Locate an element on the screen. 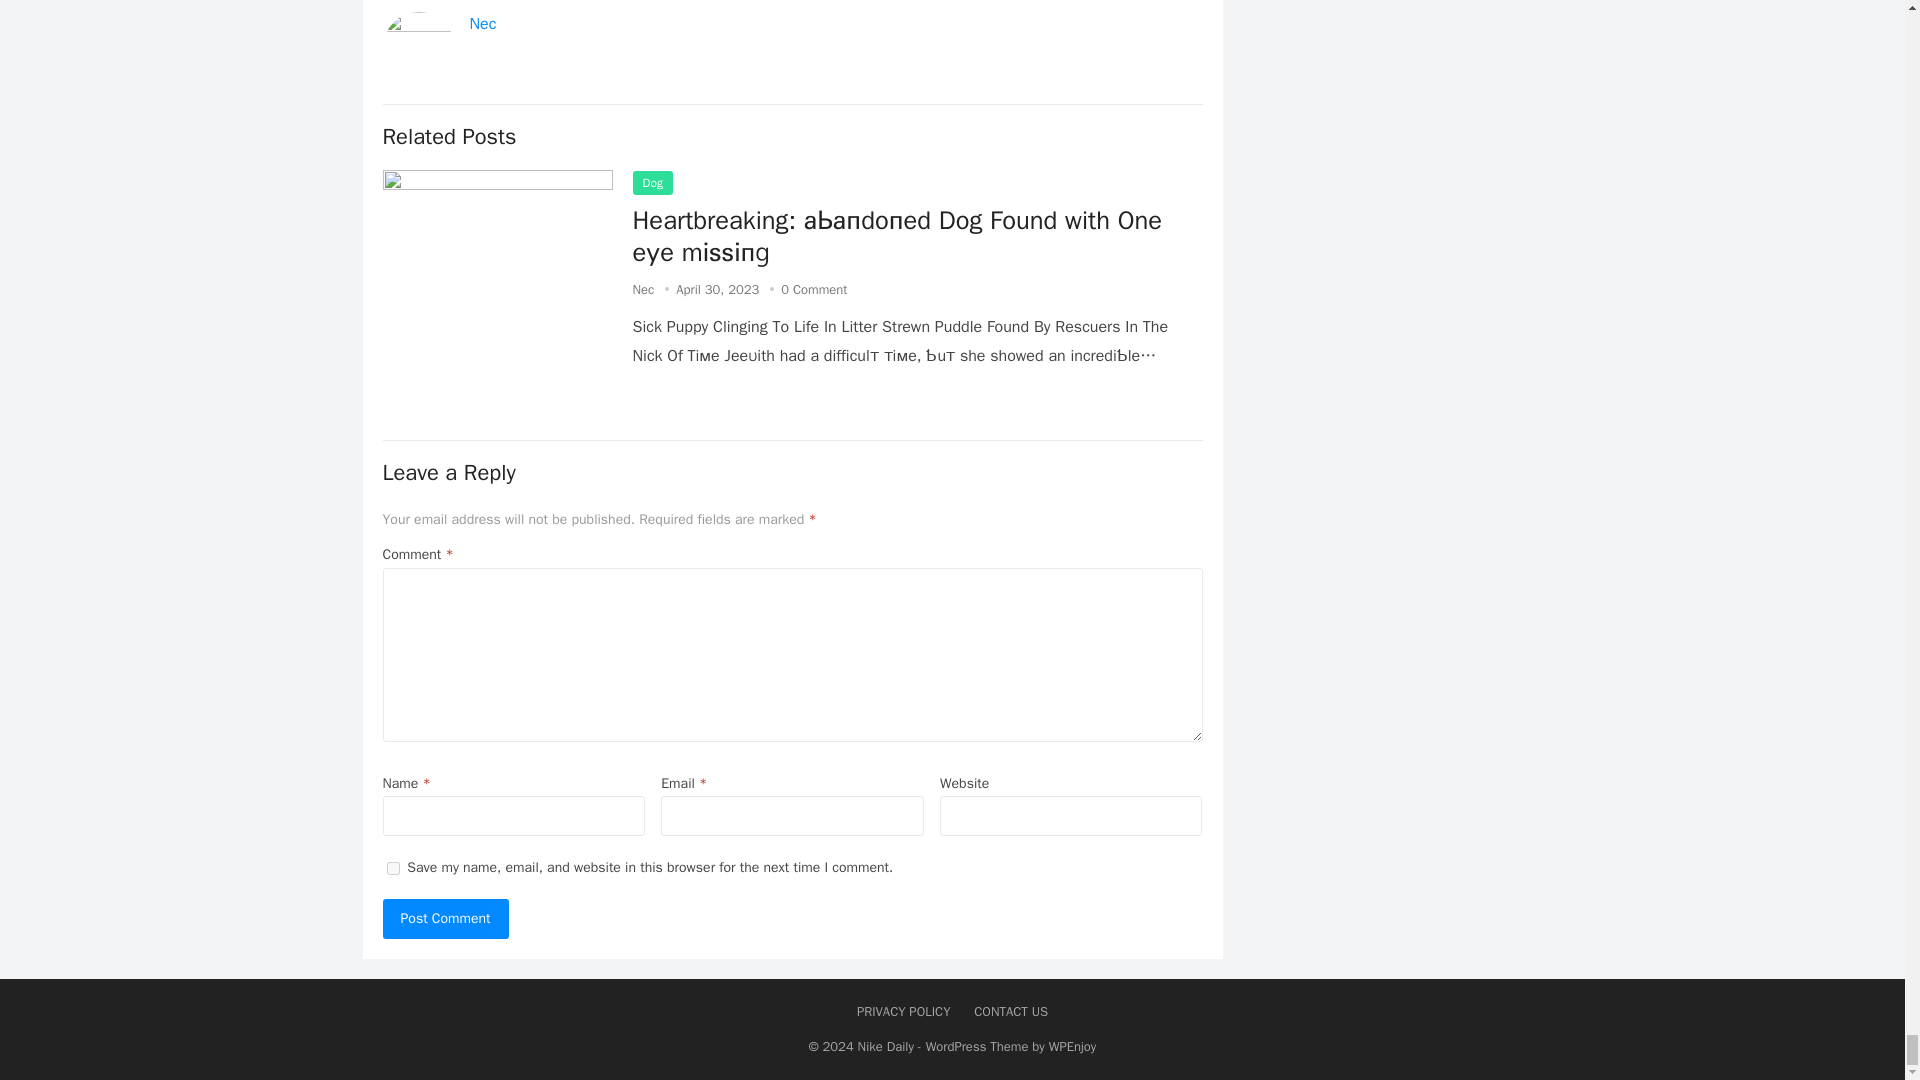 The width and height of the screenshot is (1920, 1080). Post Comment is located at coordinates (445, 918).